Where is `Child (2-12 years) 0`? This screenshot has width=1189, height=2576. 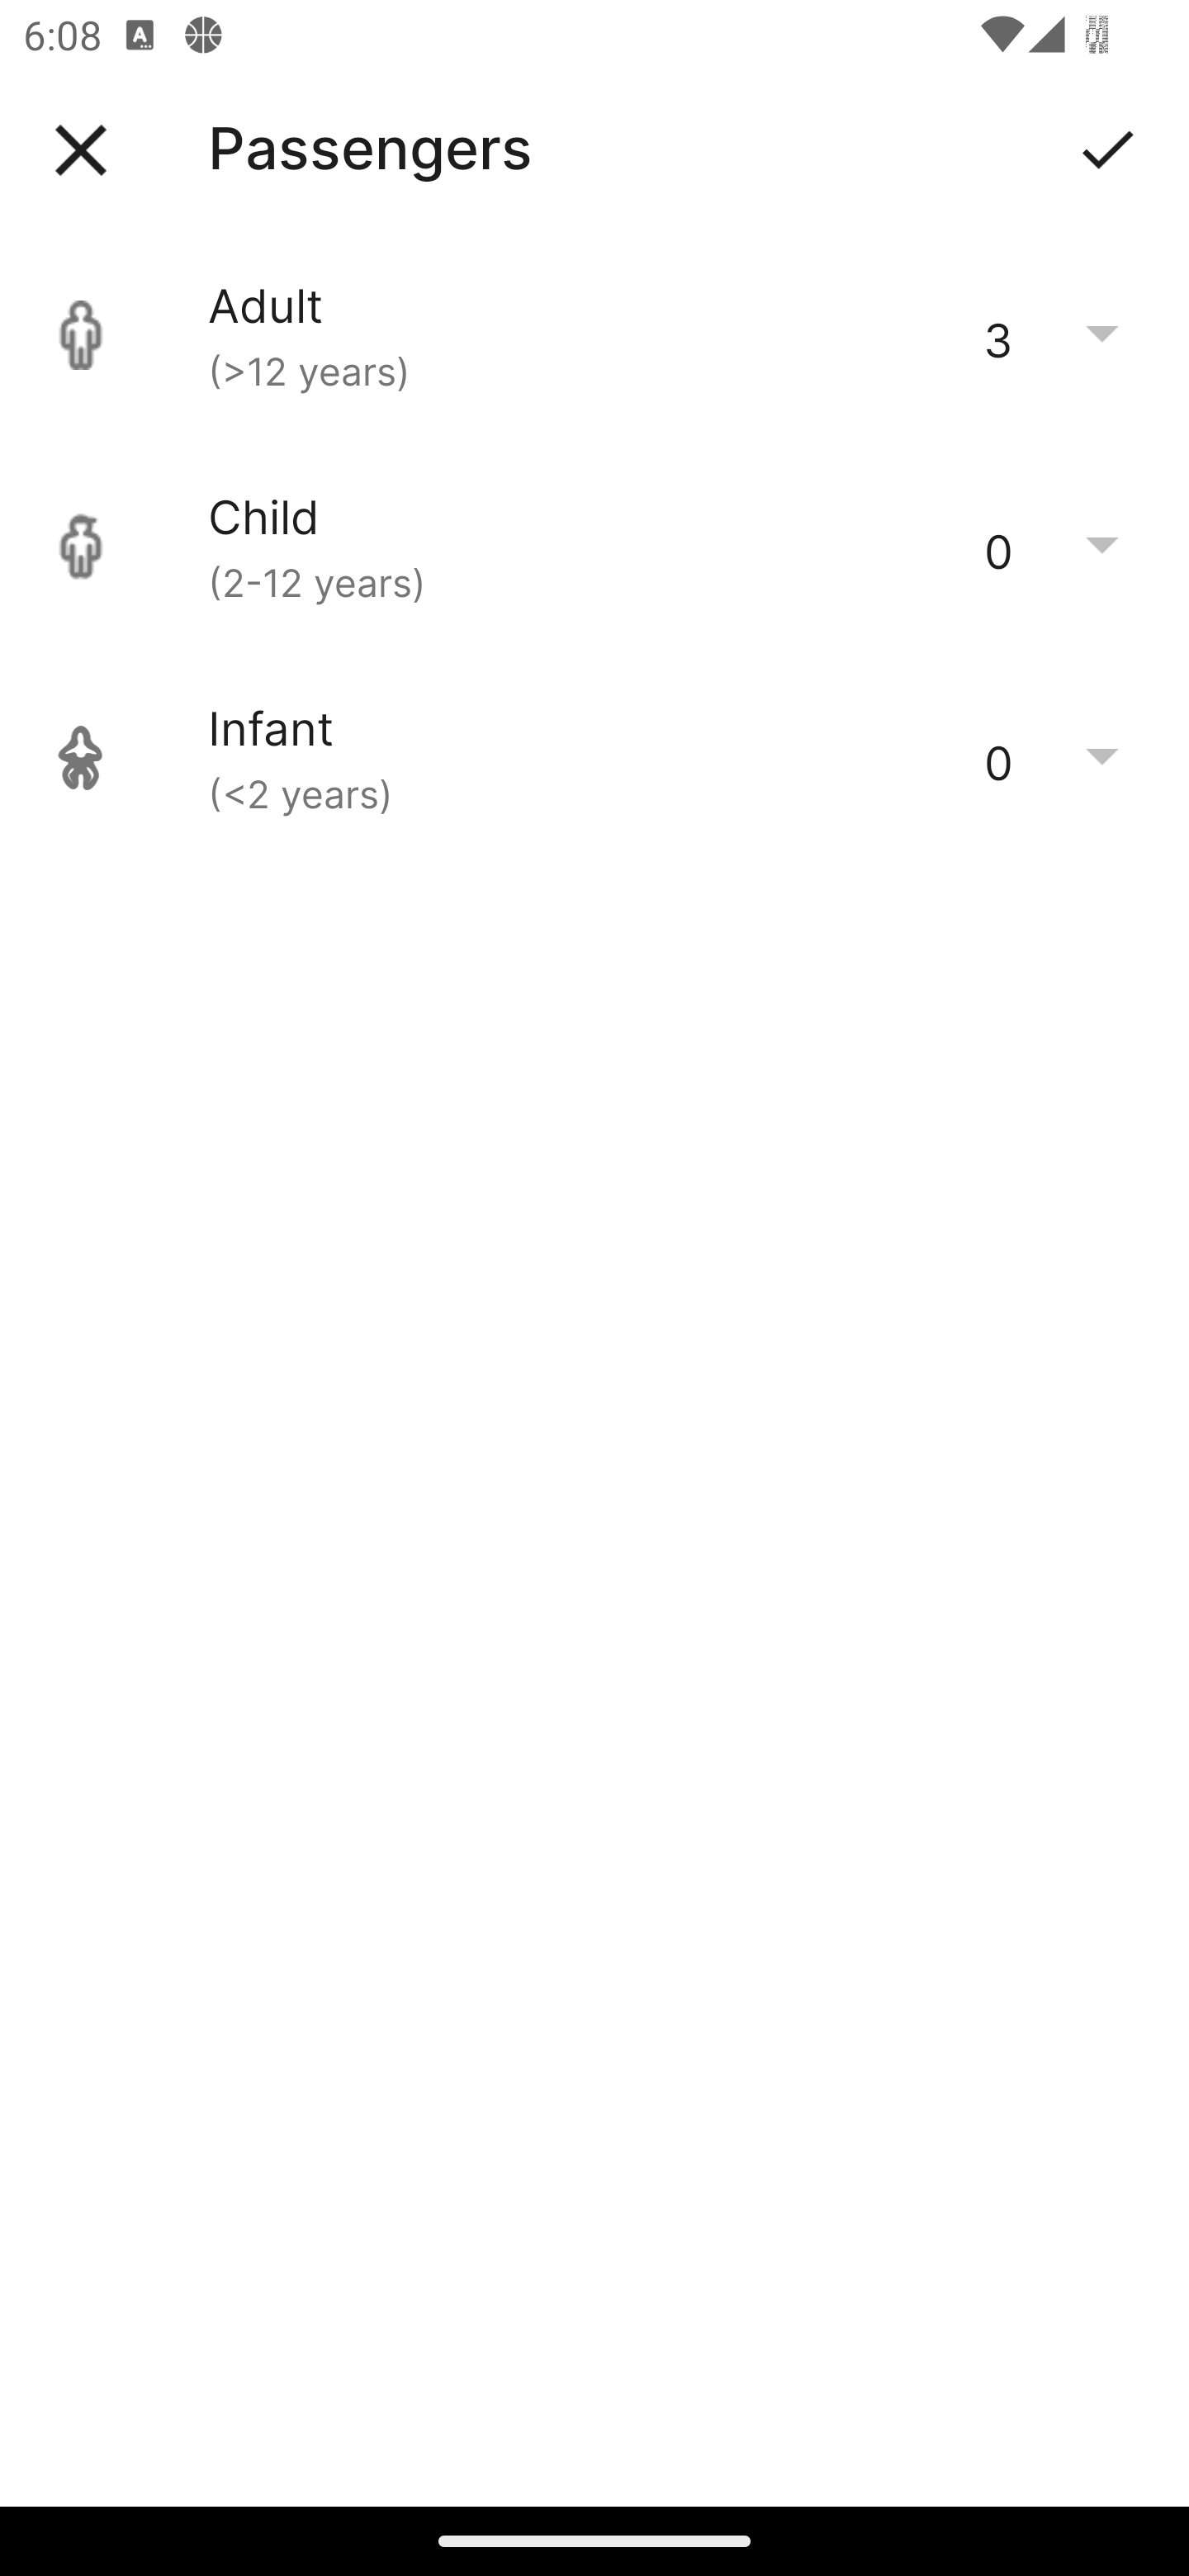
Child (2-12 years) 0 is located at coordinates (594, 547).